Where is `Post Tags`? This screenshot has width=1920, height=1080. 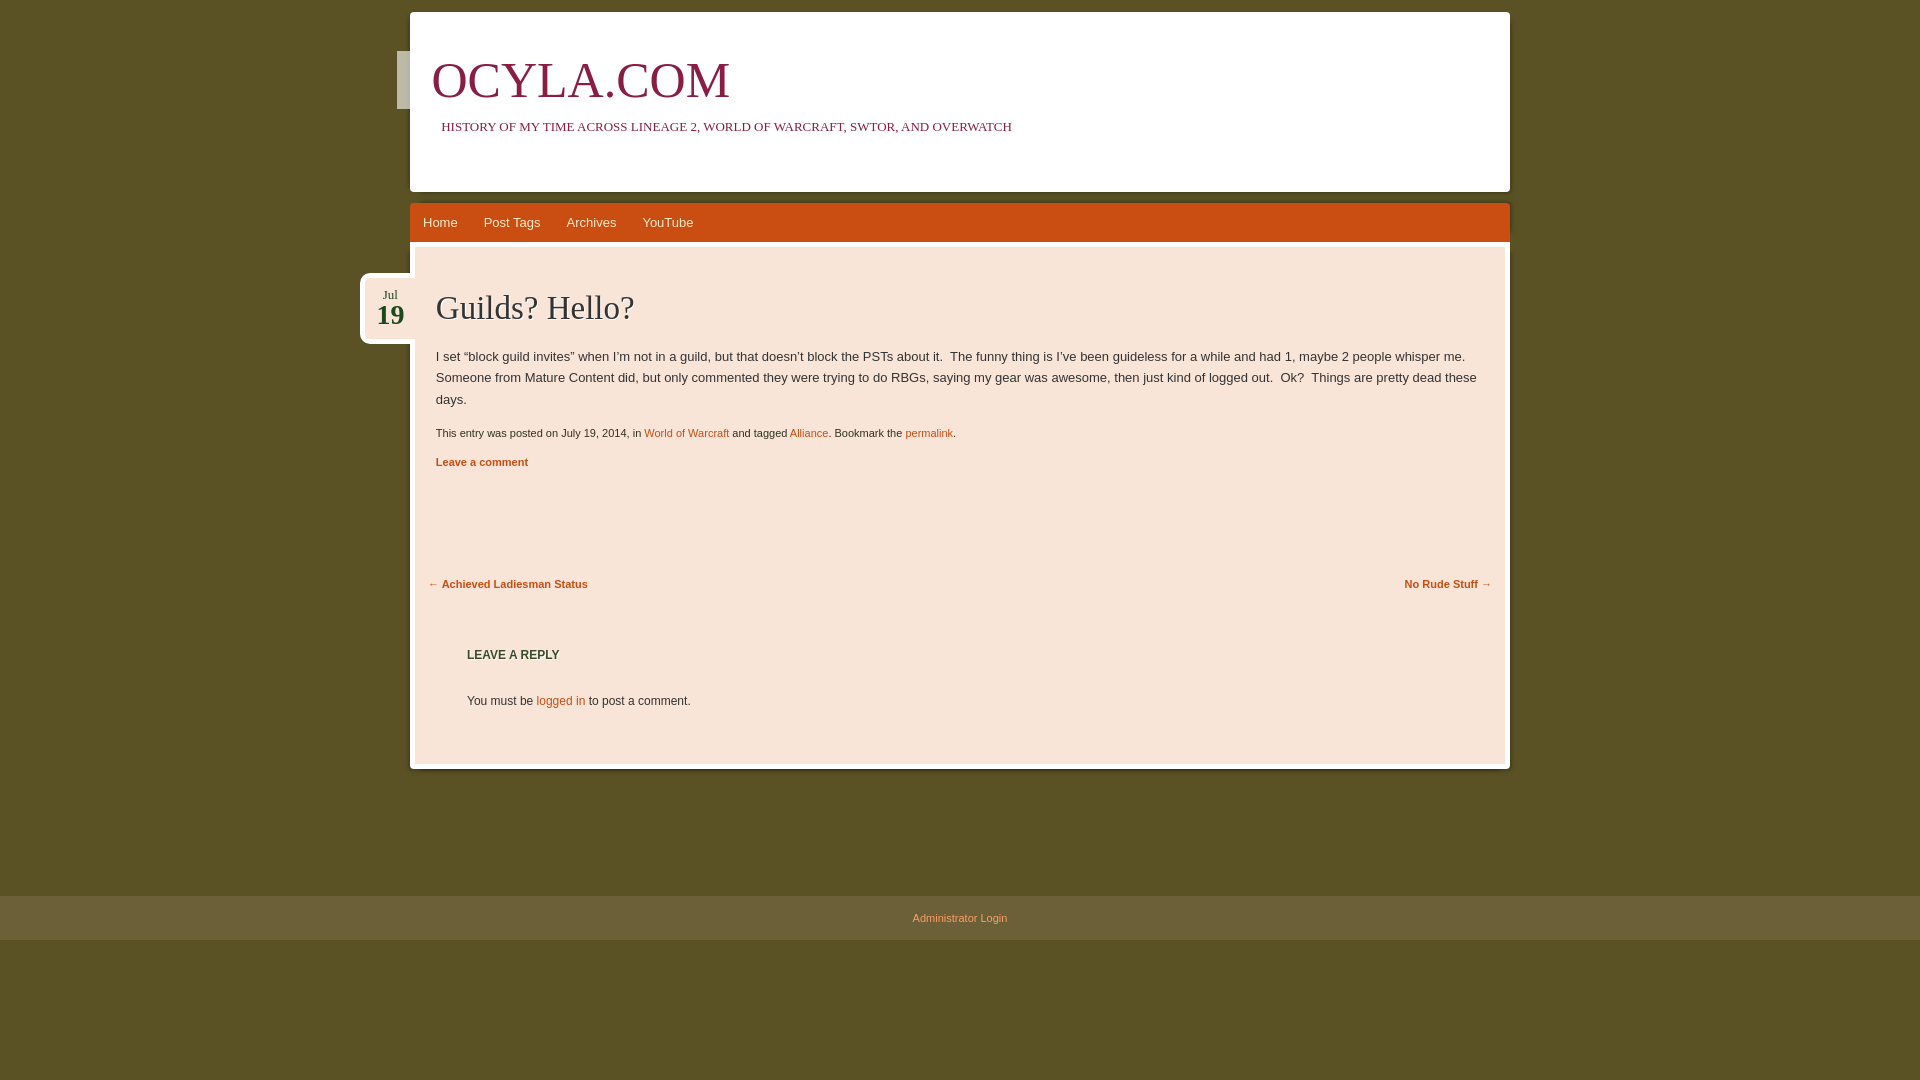
Post Tags is located at coordinates (512, 222).